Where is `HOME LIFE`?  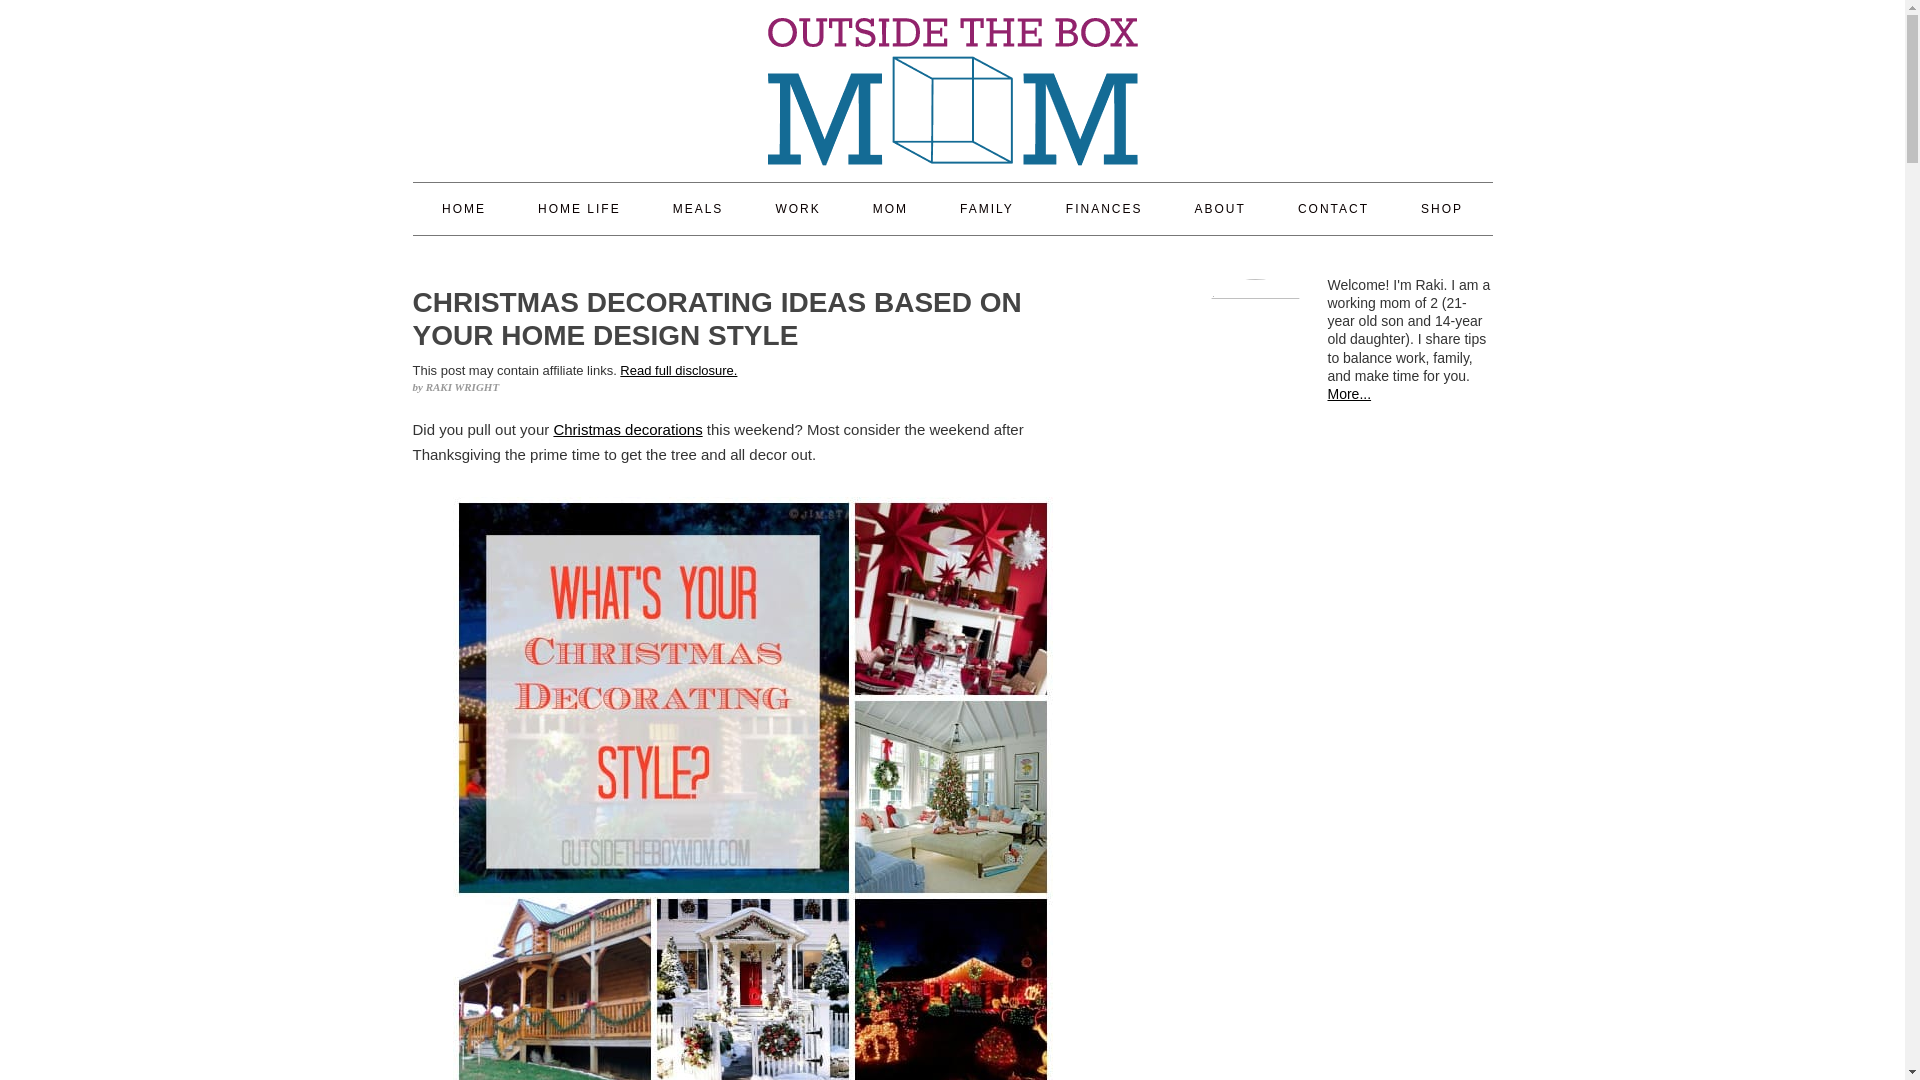
HOME LIFE is located at coordinates (578, 208).